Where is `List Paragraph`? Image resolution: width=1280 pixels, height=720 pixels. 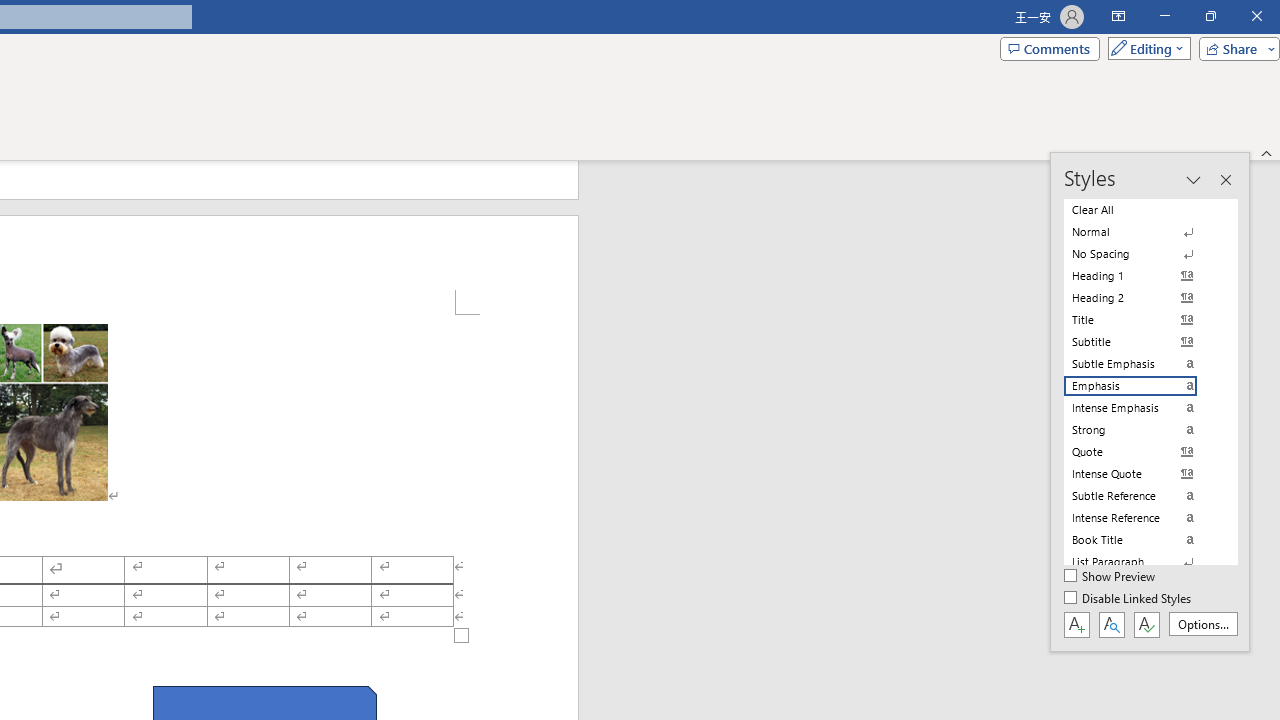 List Paragraph is located at coordinates (1142, 562).